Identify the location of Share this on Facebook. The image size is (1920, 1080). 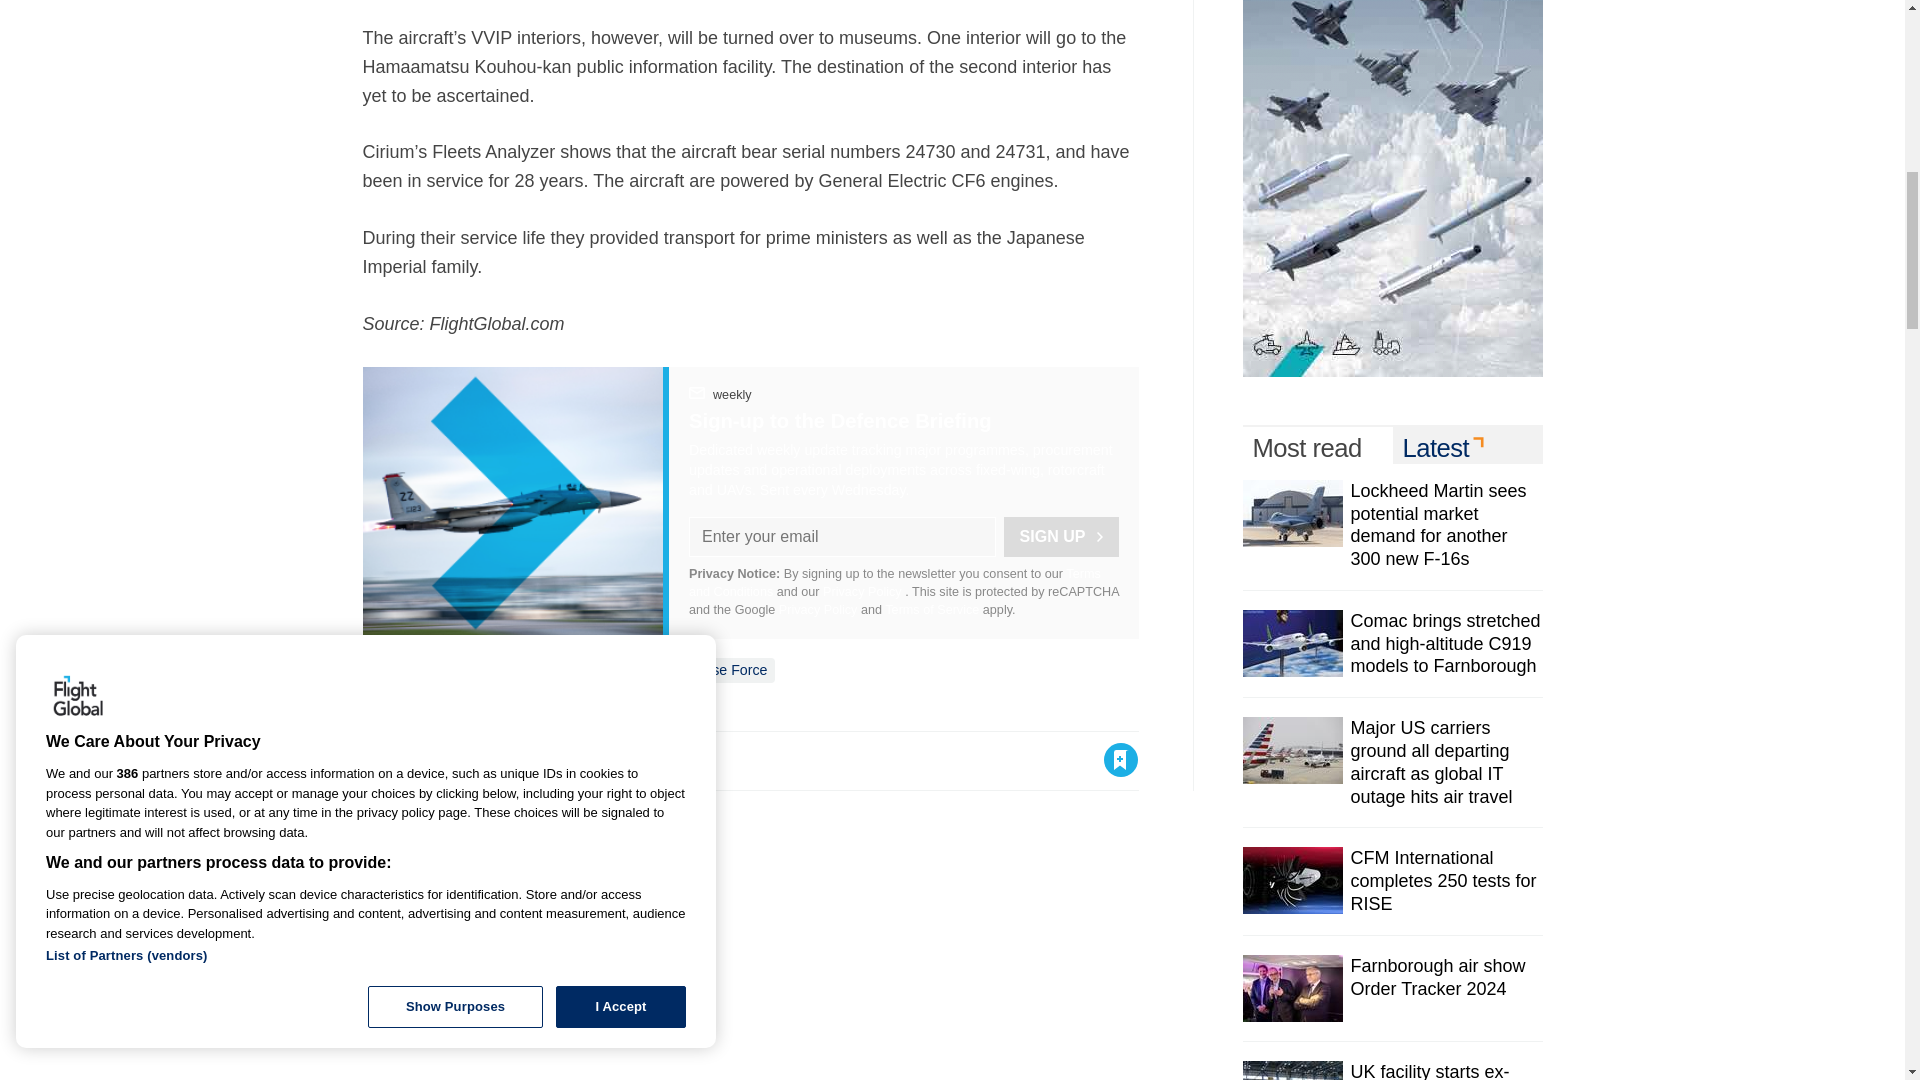
(380, 759).